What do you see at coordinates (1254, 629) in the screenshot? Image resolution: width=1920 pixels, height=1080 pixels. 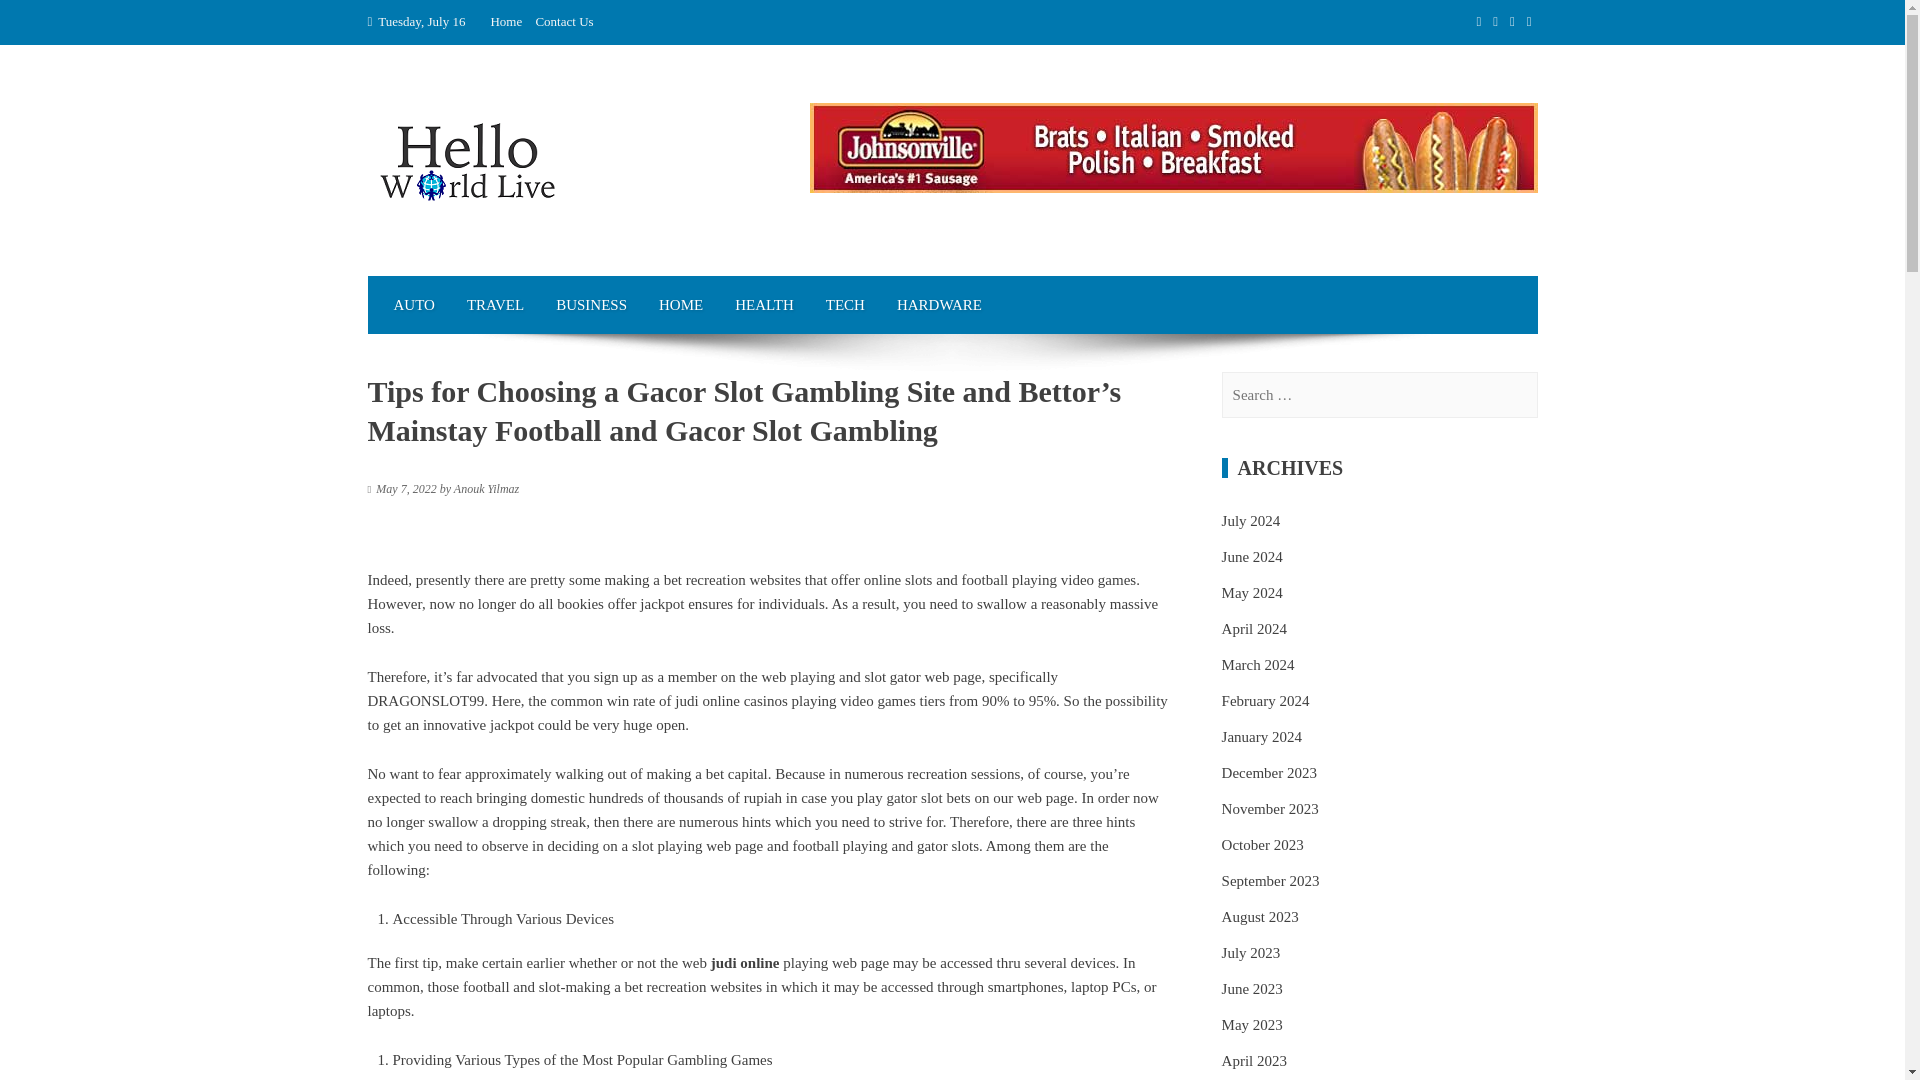 I see `April 2024` at bounding box center [1254, 629].